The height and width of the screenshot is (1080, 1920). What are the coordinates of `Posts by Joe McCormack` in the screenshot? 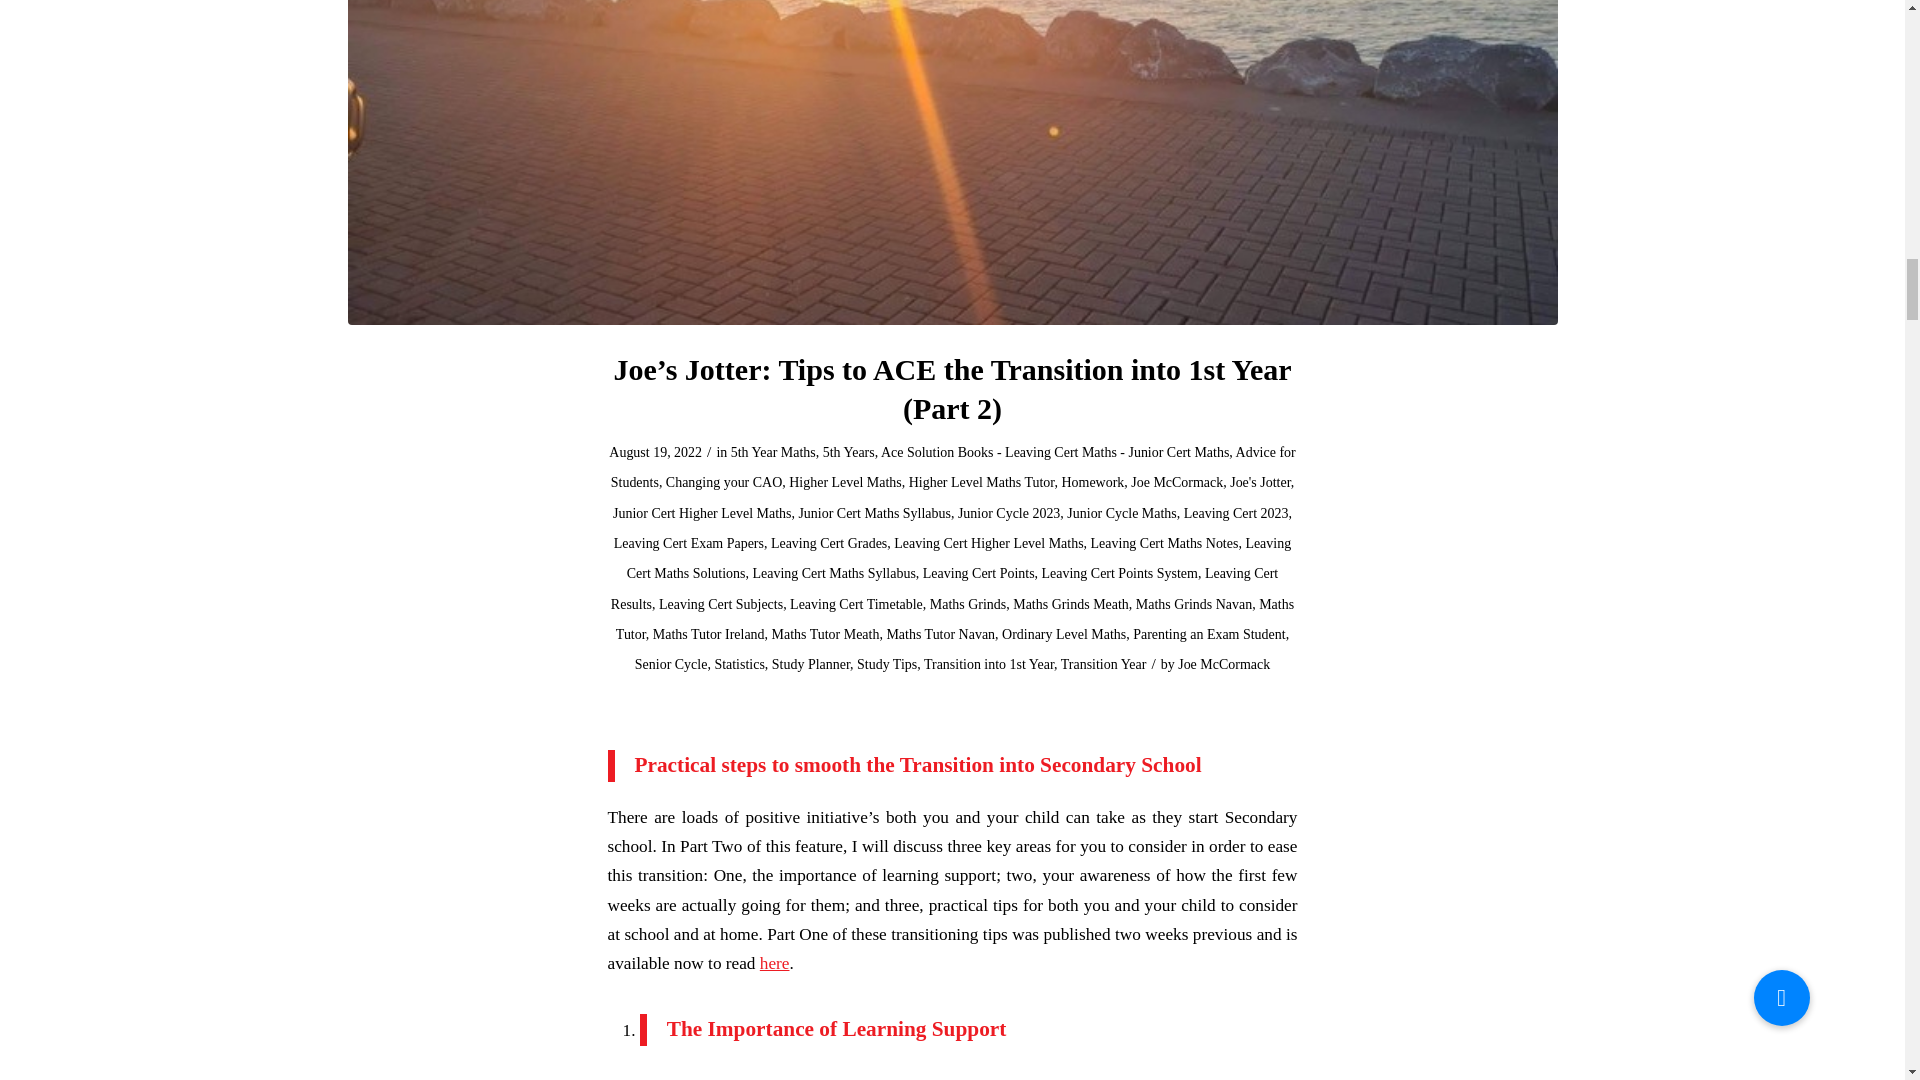 It's located at (1224, 664).